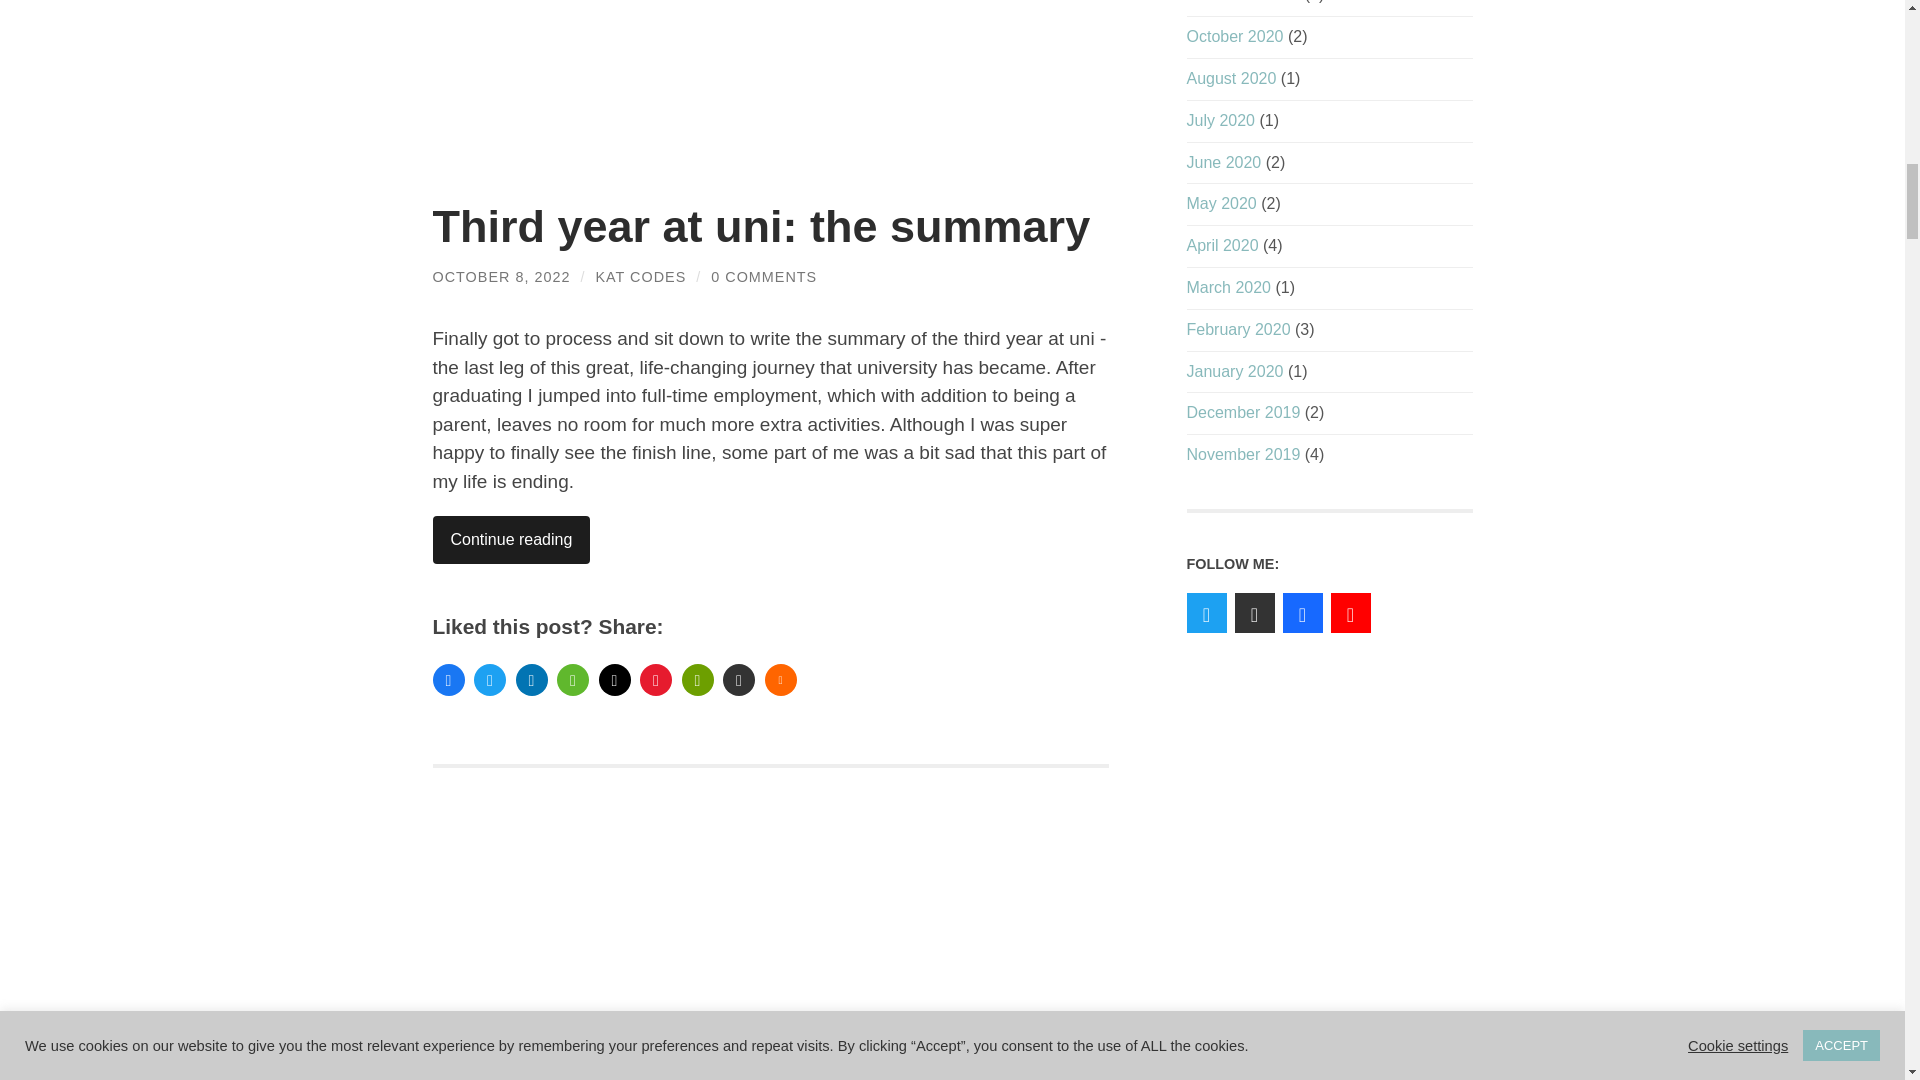 The height and width of the screenshot is (1080, 1920). I want to click on OCTOBER 8, 2022, so click(501, 276).